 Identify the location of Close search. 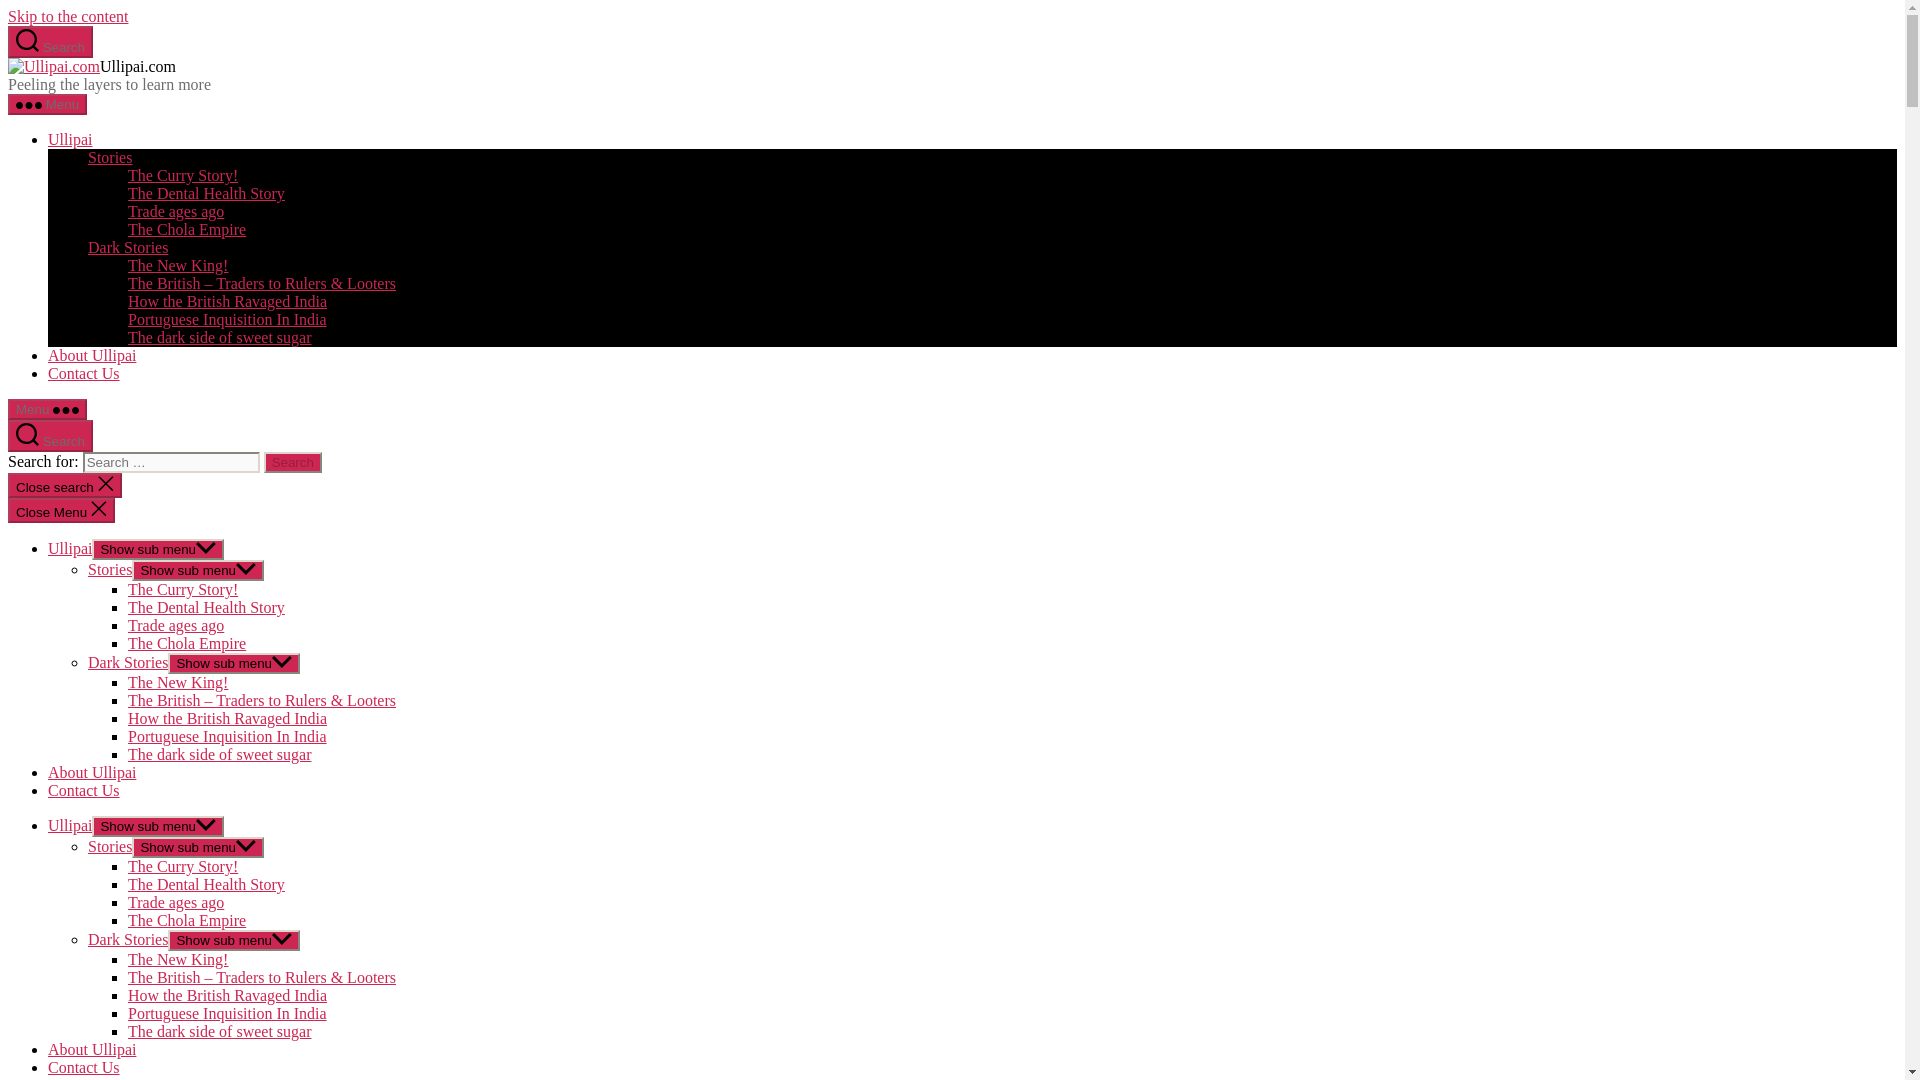
(64, 485).